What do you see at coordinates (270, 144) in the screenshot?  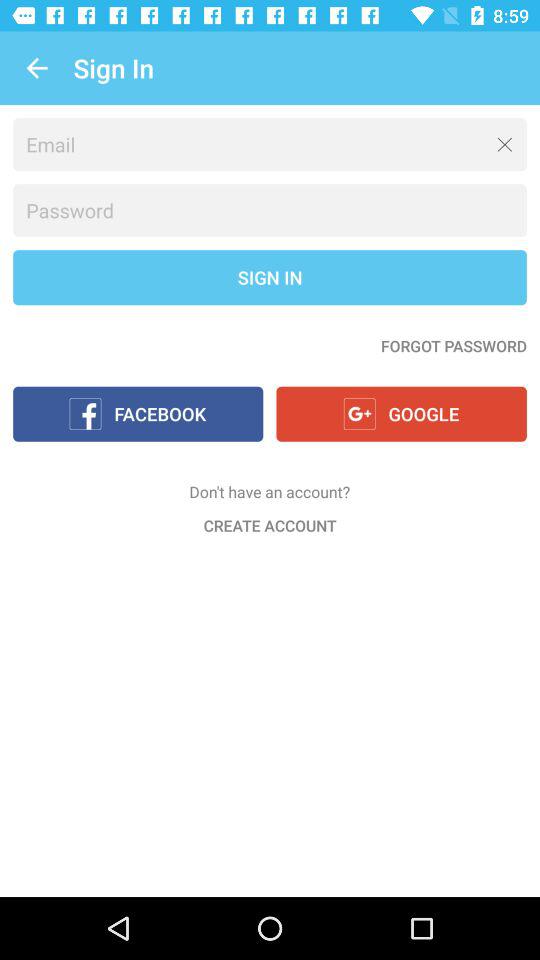 I see `sign-in email address` at bounding box center [270, 144].